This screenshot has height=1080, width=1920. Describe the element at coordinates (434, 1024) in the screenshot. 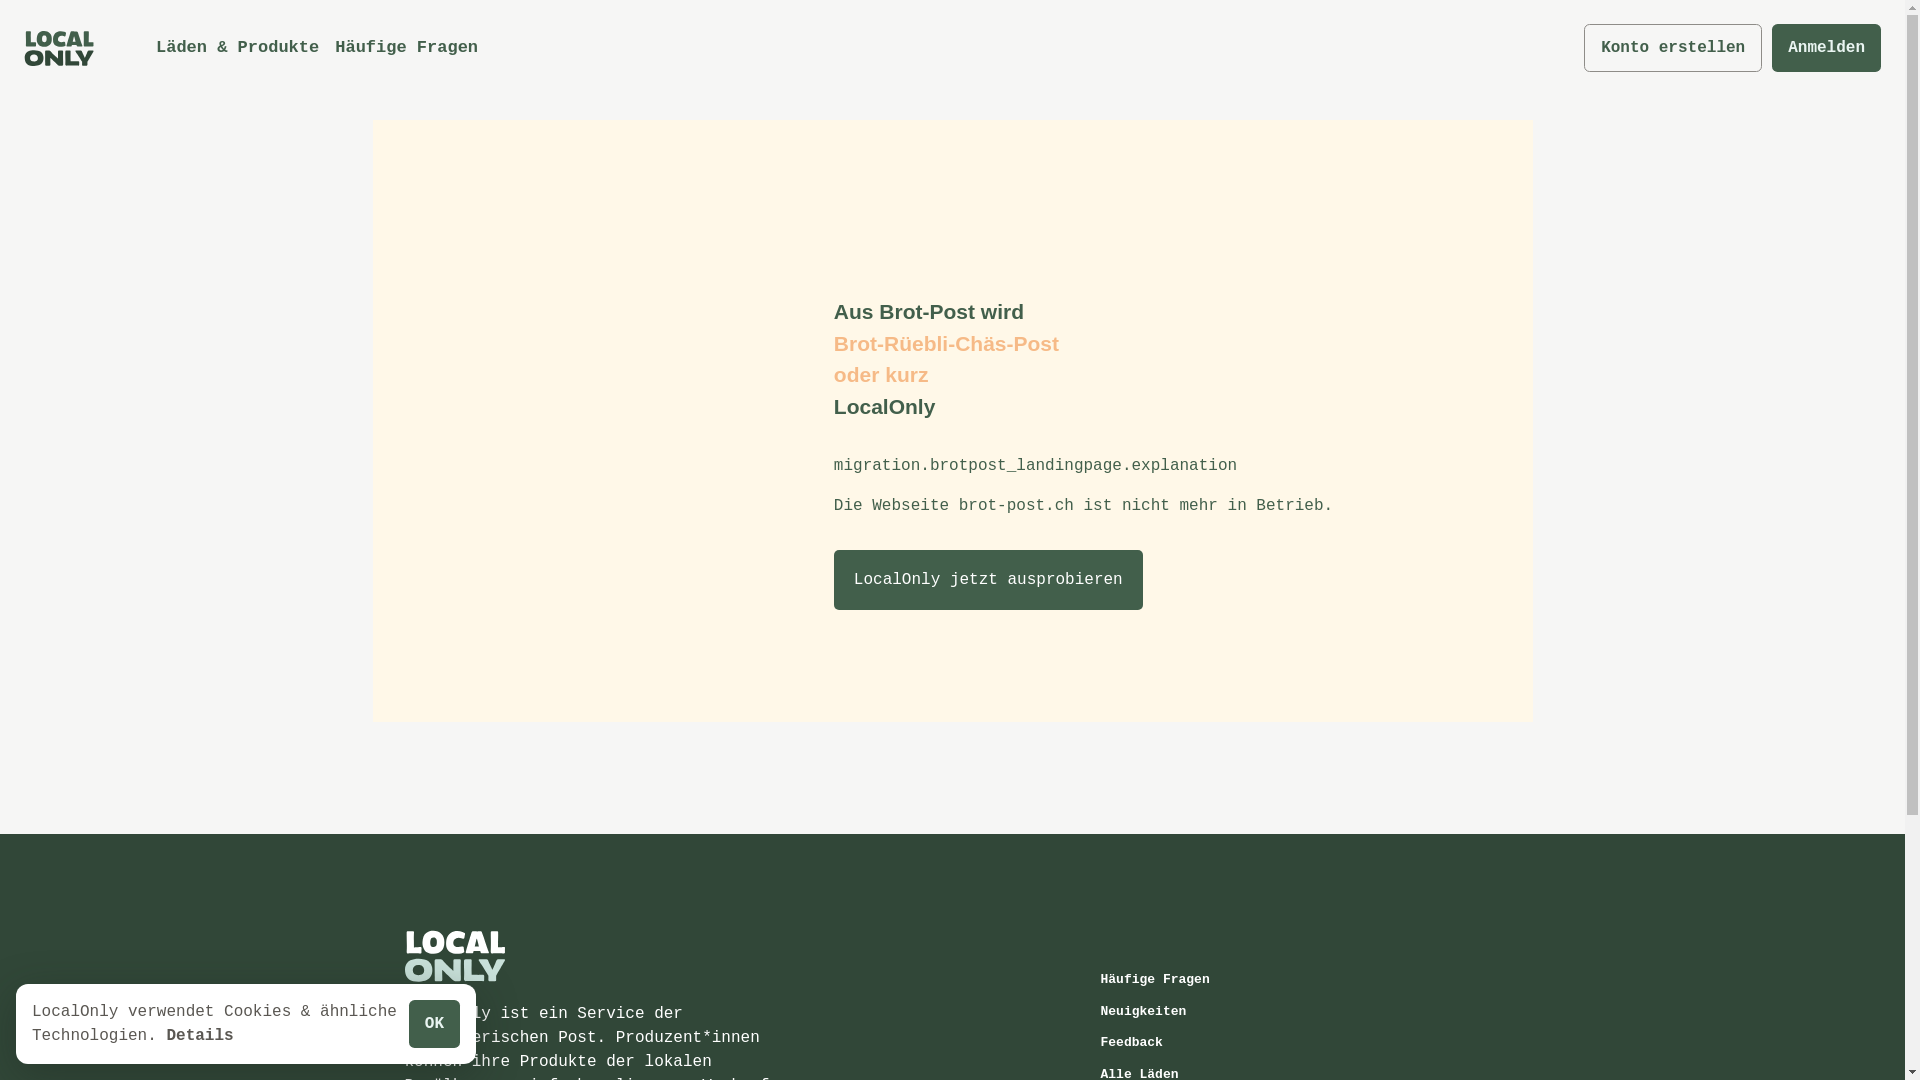

I see `OK` at that location.